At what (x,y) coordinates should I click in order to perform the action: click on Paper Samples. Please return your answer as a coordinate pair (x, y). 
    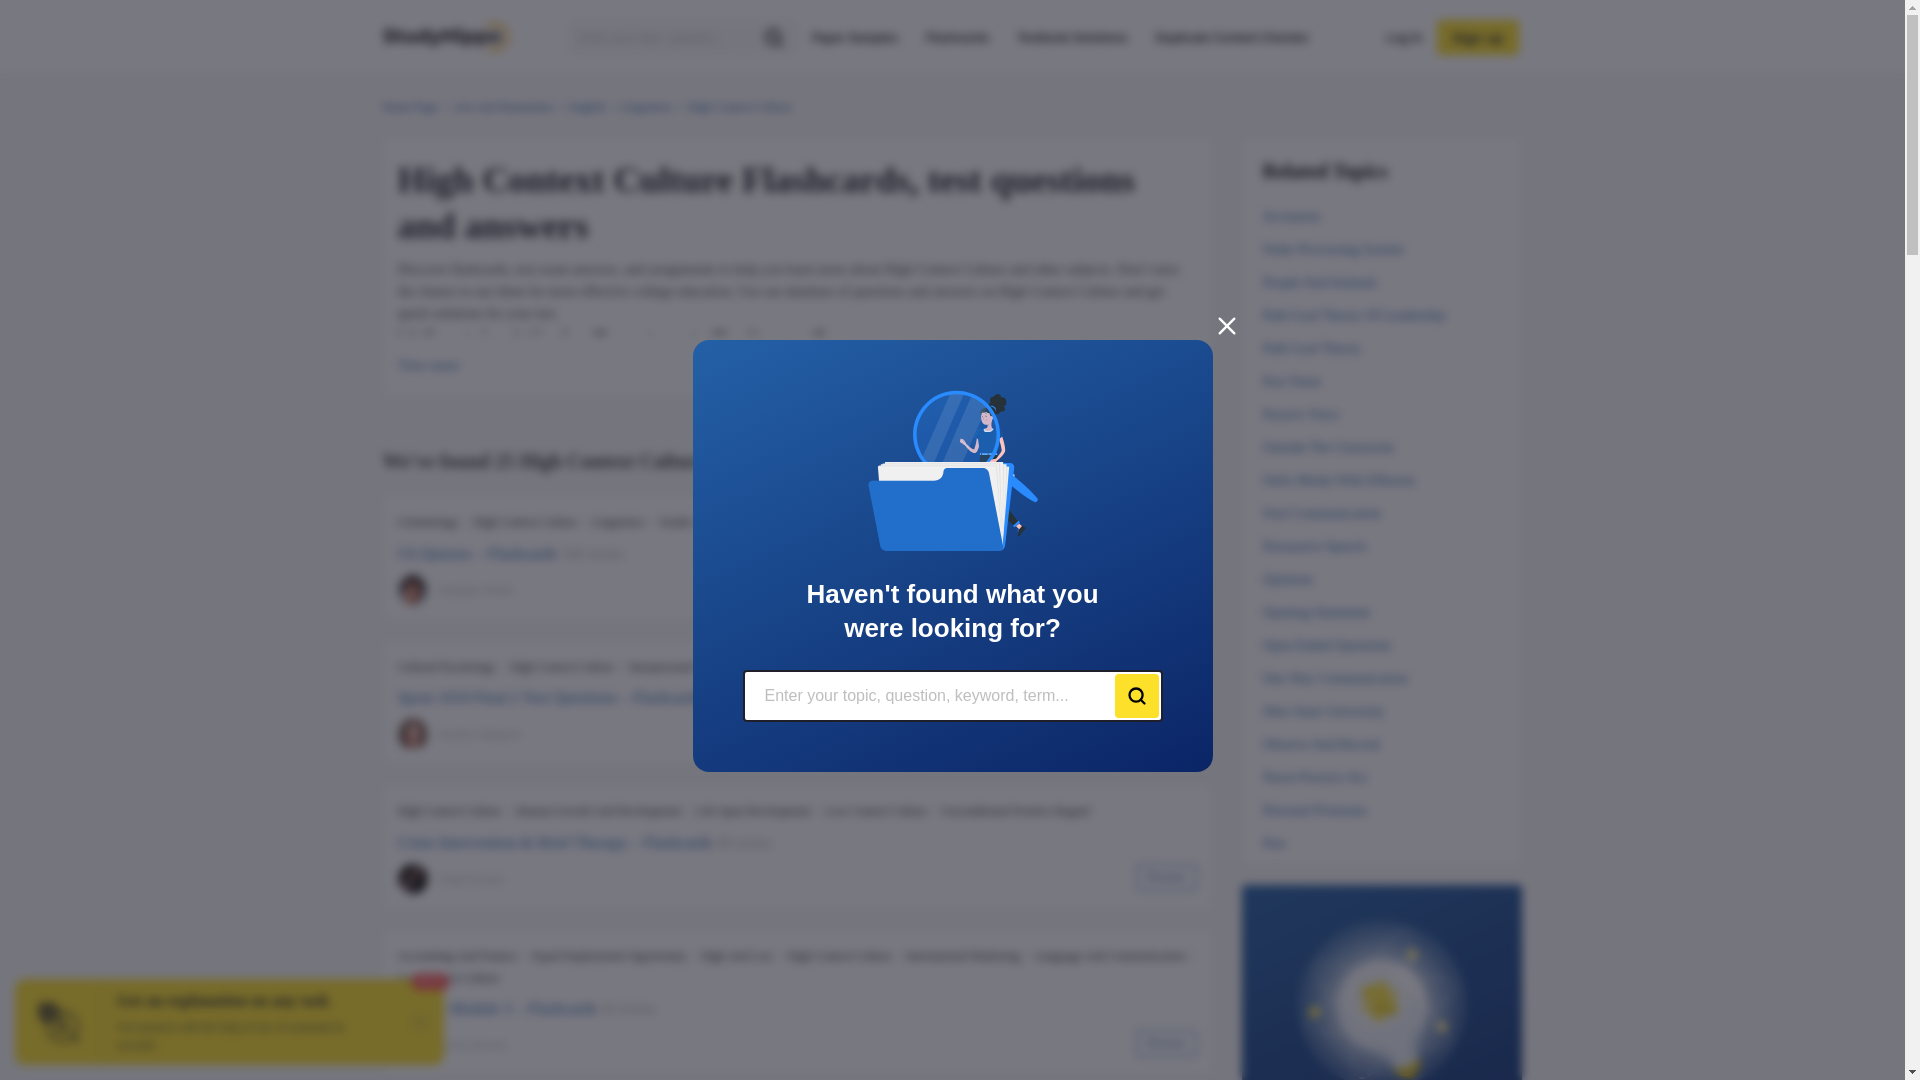
    Looking at the image, I should click on (855, 37).